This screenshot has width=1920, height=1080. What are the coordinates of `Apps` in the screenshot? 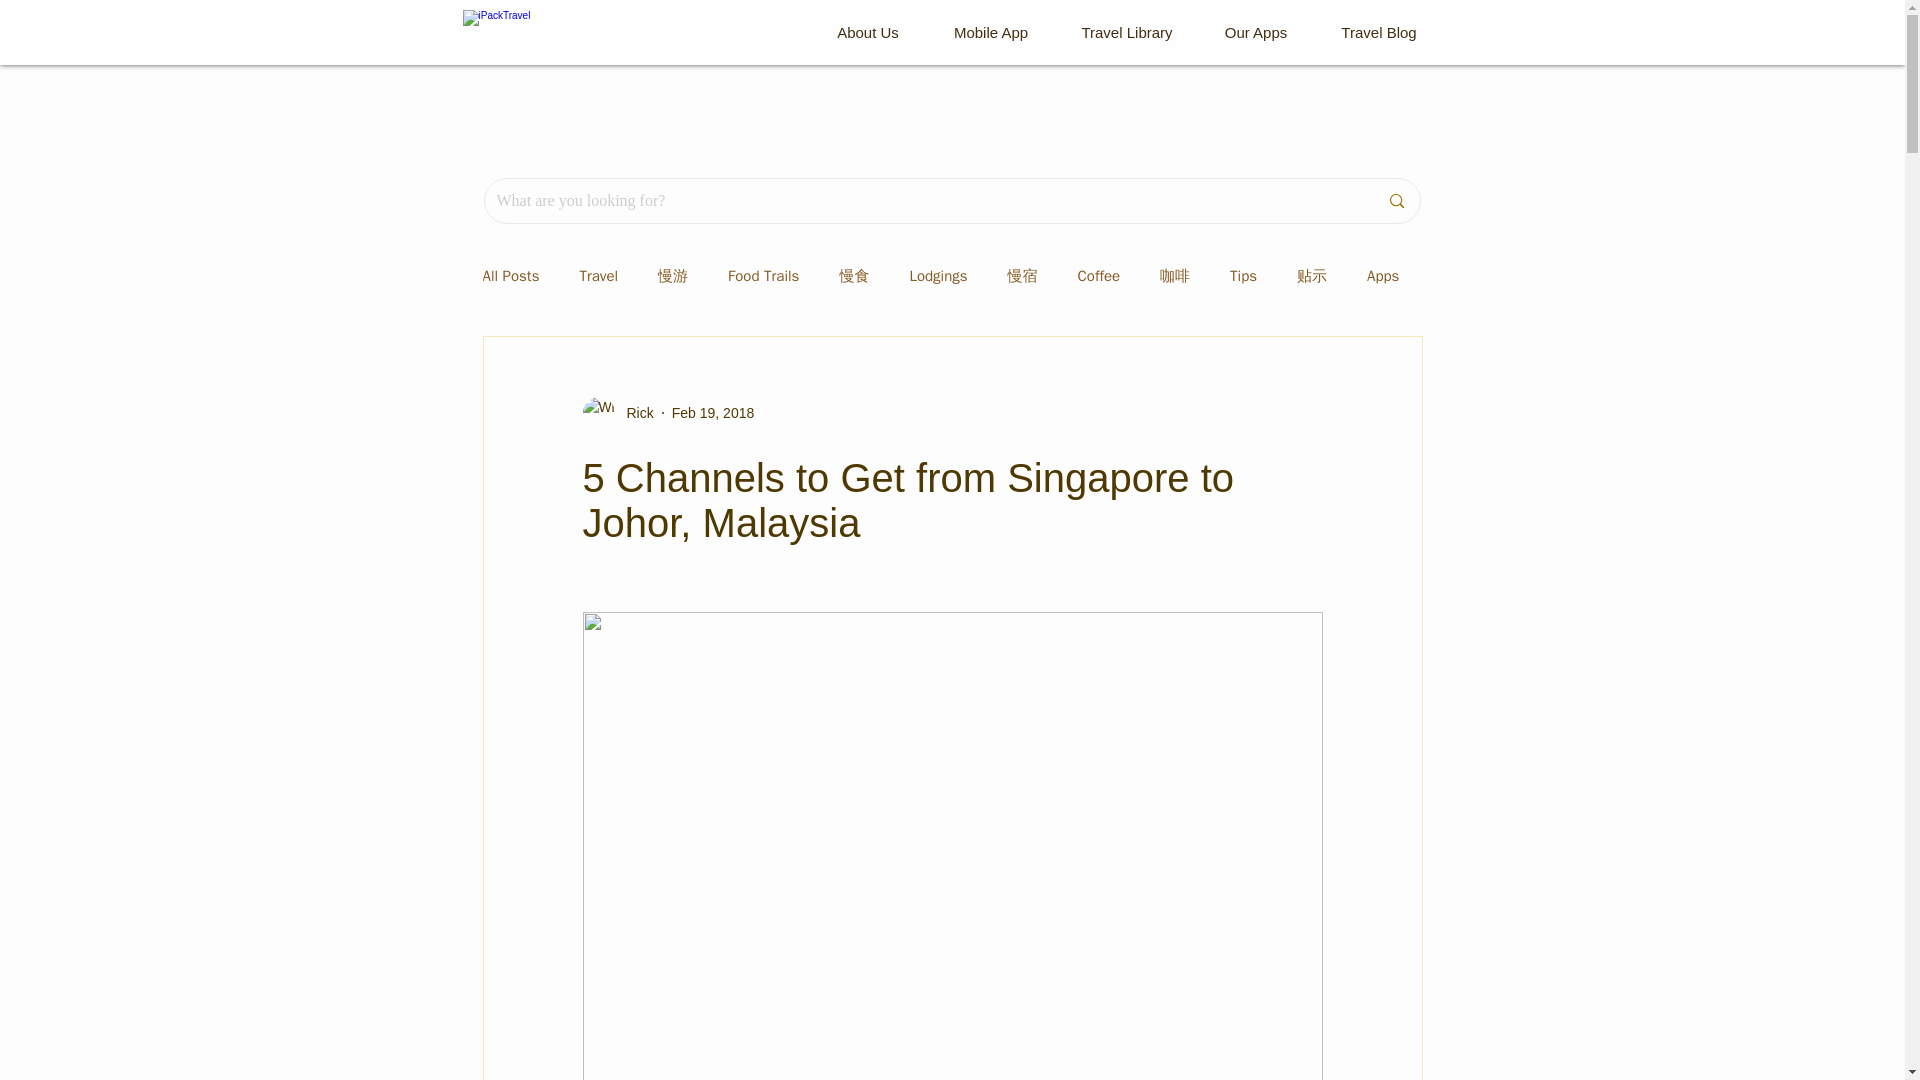 It's located at (1383, 275).